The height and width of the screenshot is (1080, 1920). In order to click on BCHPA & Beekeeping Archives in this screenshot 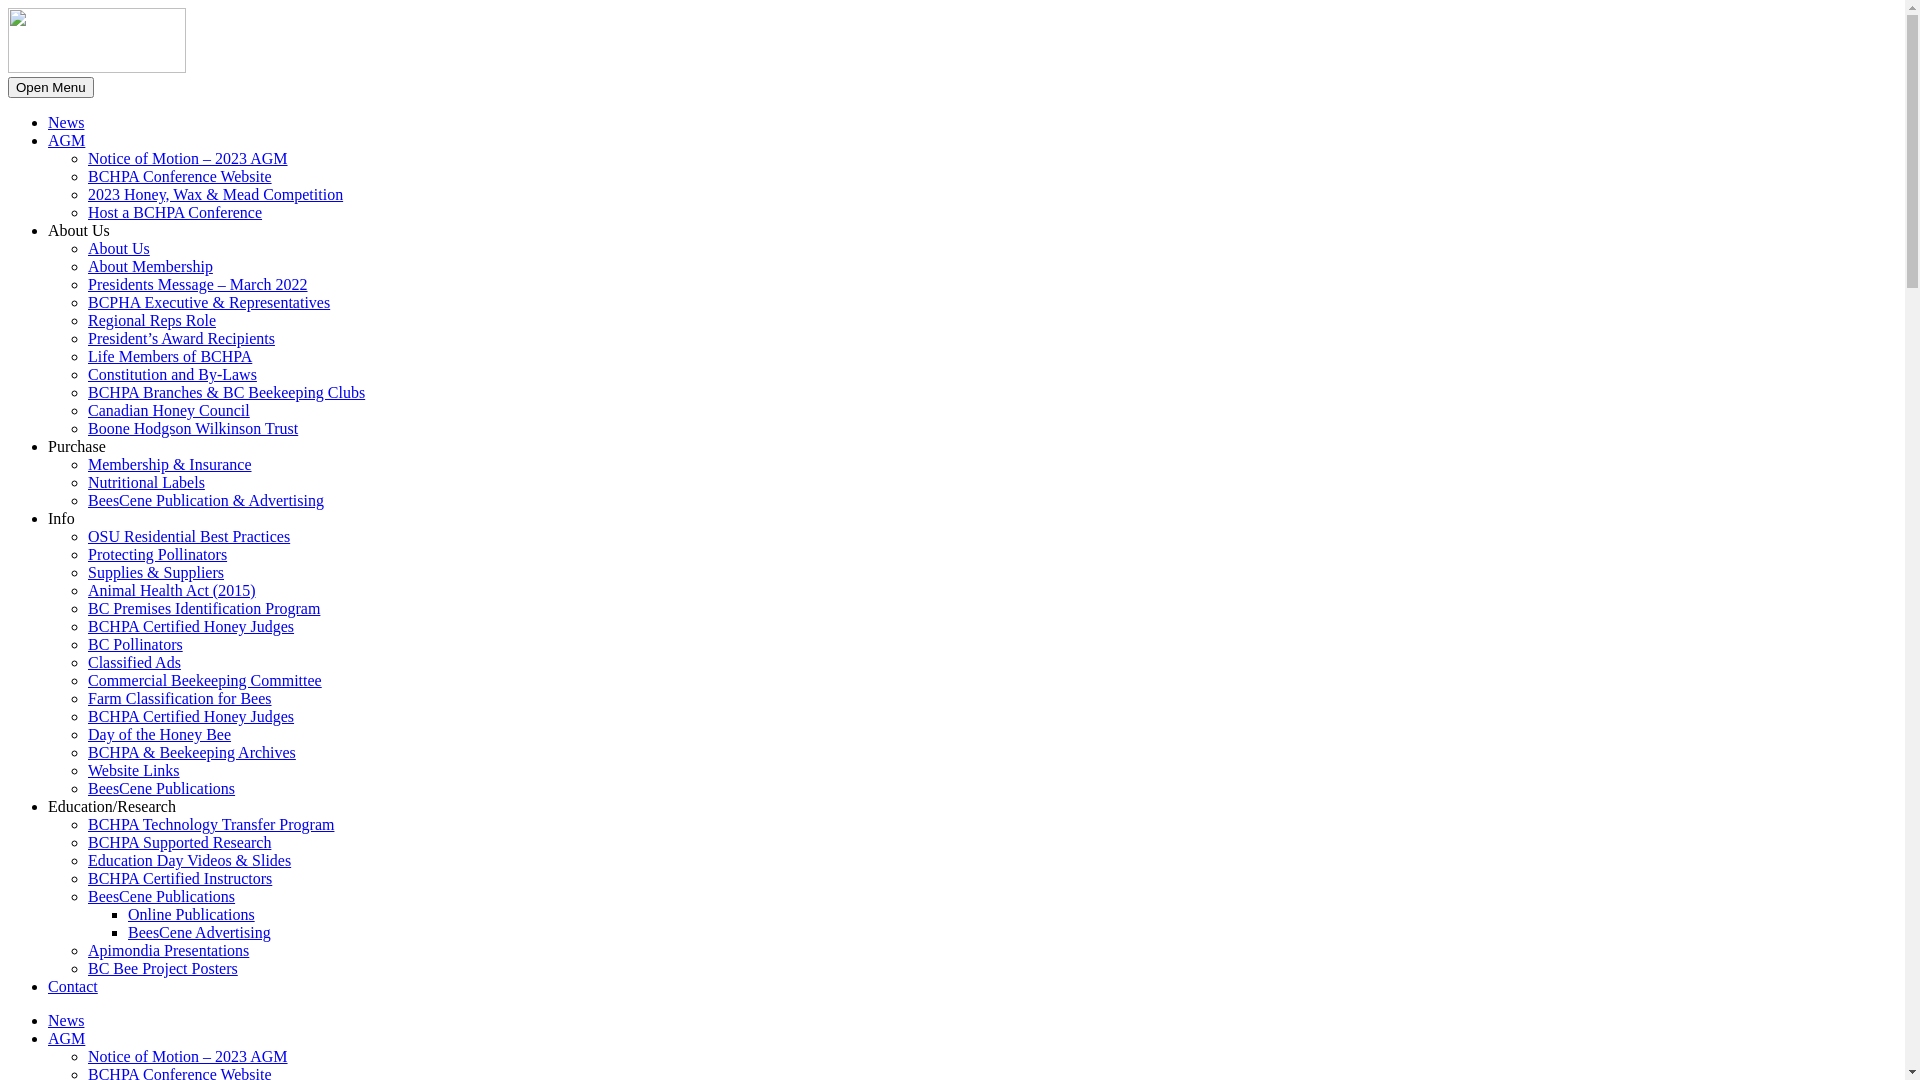, I will do `click(192, 752)`.